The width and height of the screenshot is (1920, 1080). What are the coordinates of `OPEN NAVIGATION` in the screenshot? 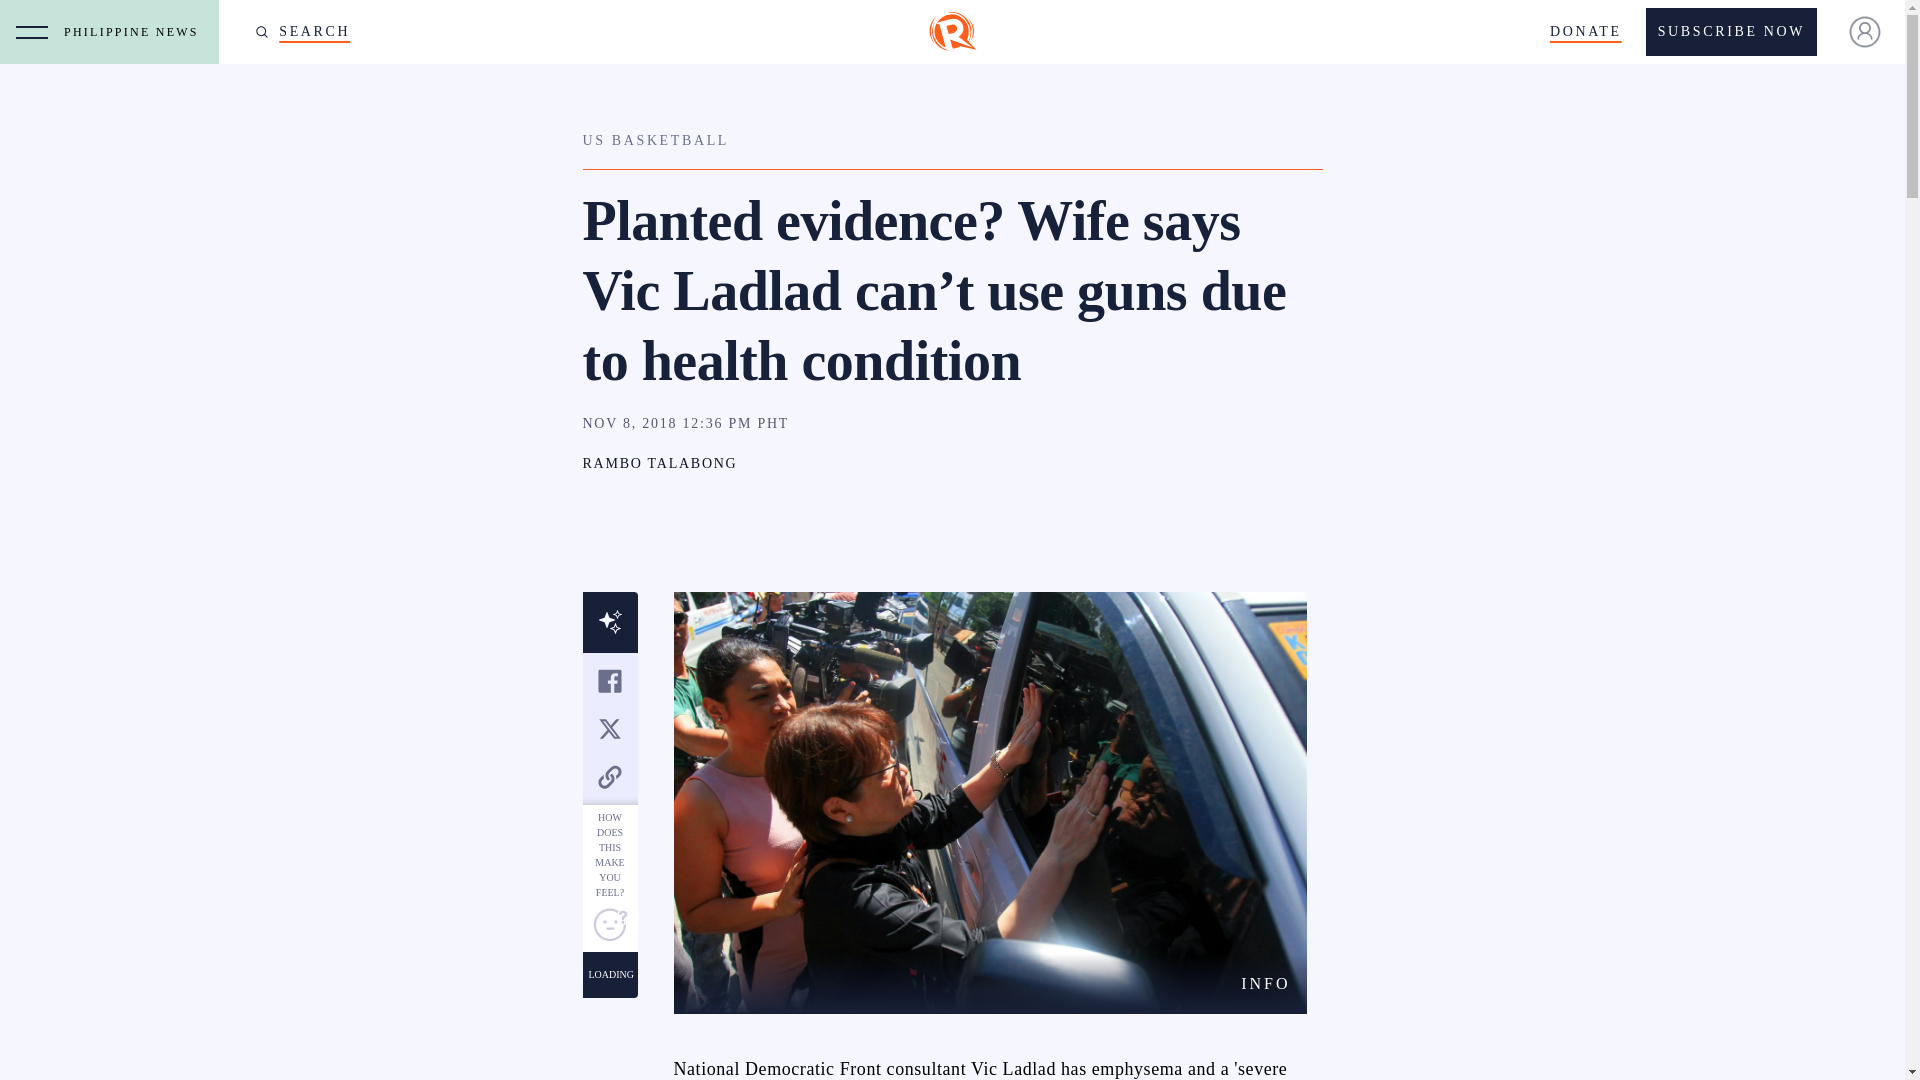 It's located at (32, 32).